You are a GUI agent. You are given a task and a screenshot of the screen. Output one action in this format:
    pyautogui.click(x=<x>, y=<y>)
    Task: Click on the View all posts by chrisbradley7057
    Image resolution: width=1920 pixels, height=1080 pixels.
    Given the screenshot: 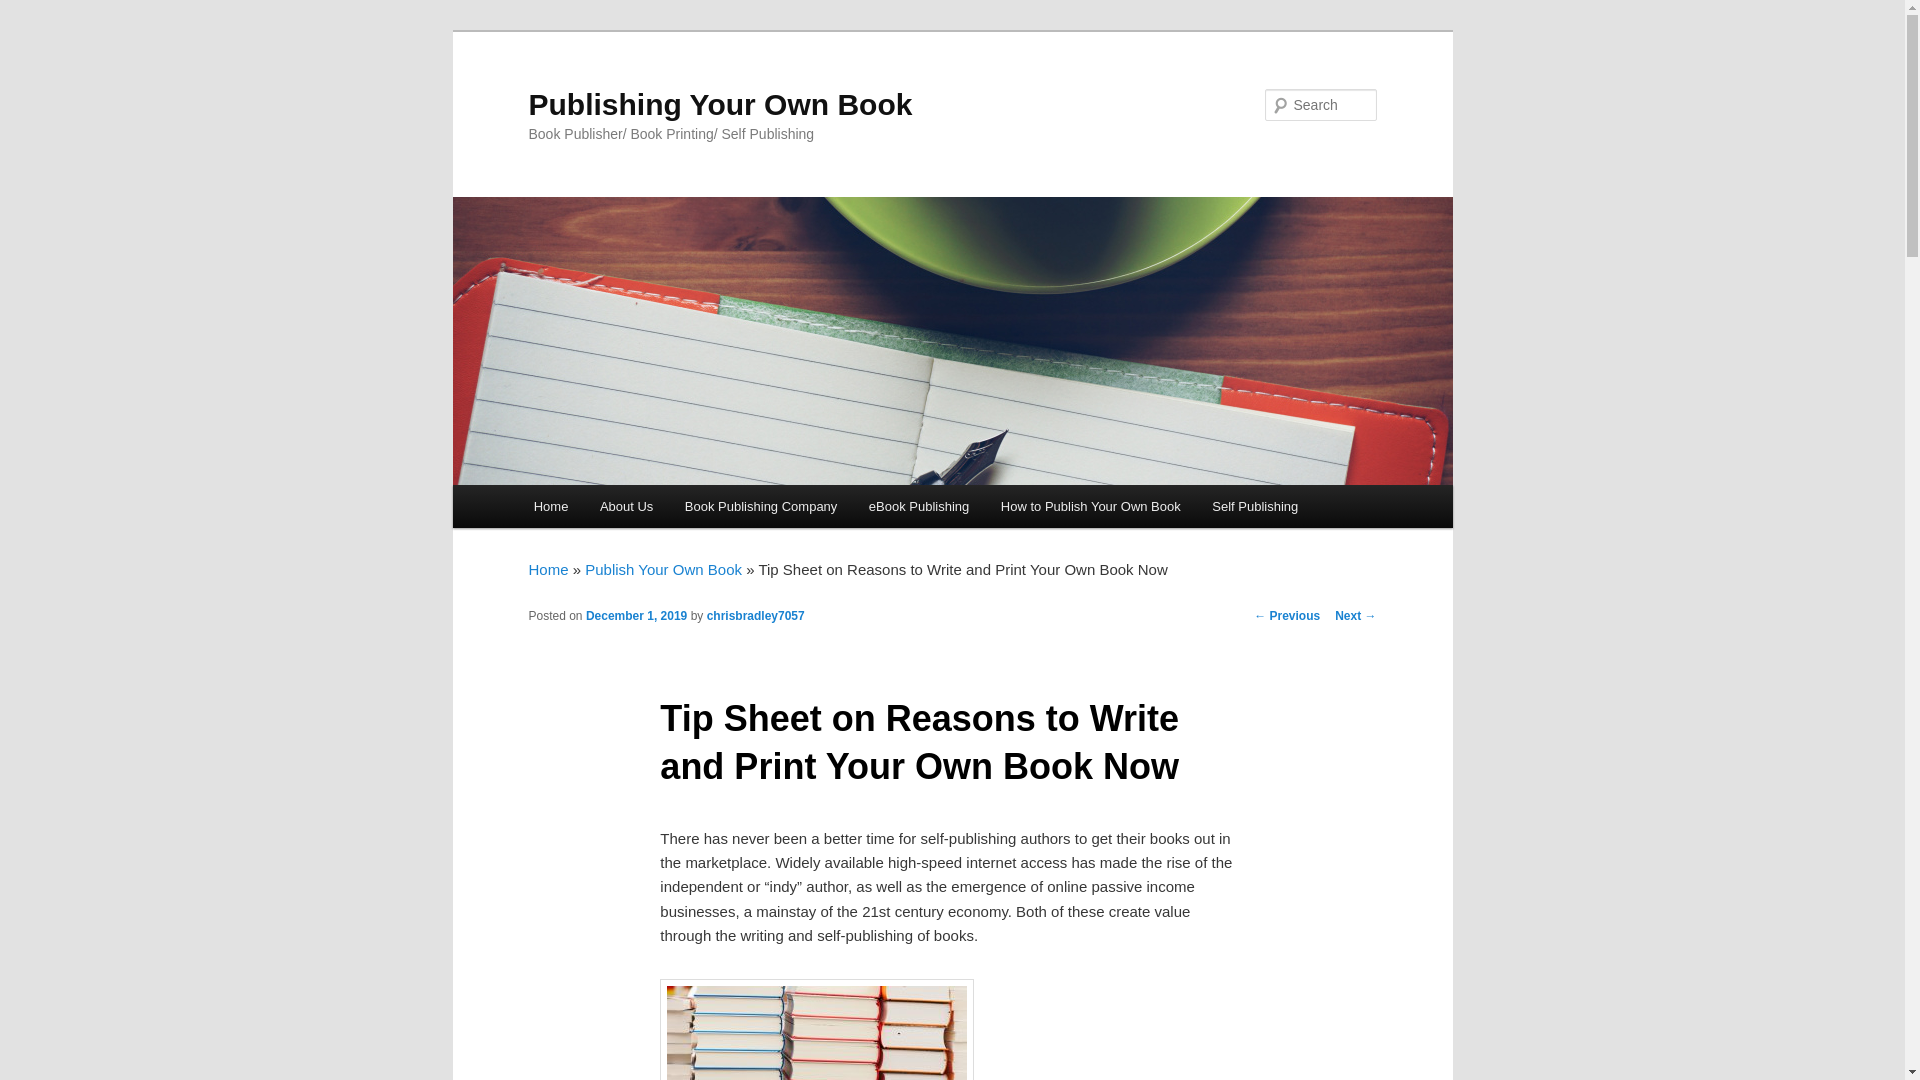 What is the action you would take?
    pyautogui.click(x=755, y=616)
    